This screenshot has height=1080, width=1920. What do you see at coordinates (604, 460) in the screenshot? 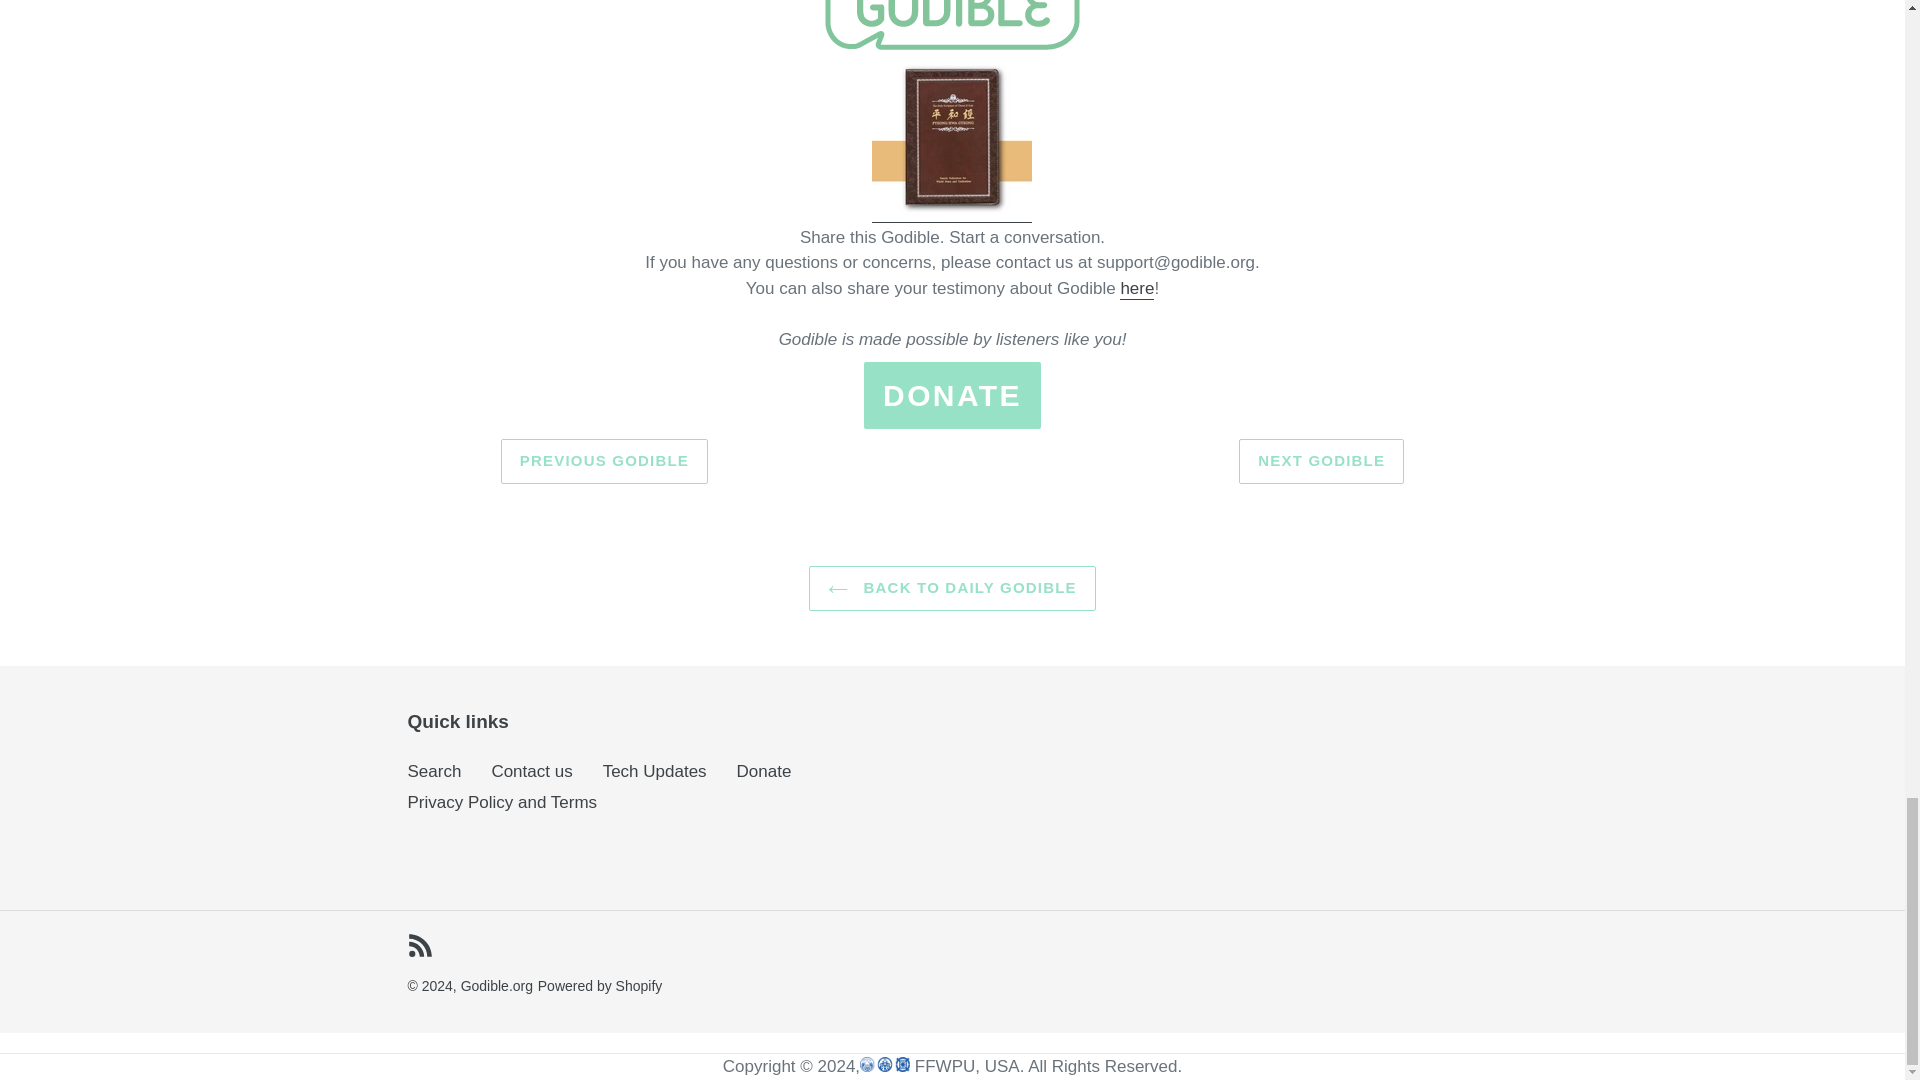
I see `PREVIOUS GODIBLE` at bounding box center [604, 460].